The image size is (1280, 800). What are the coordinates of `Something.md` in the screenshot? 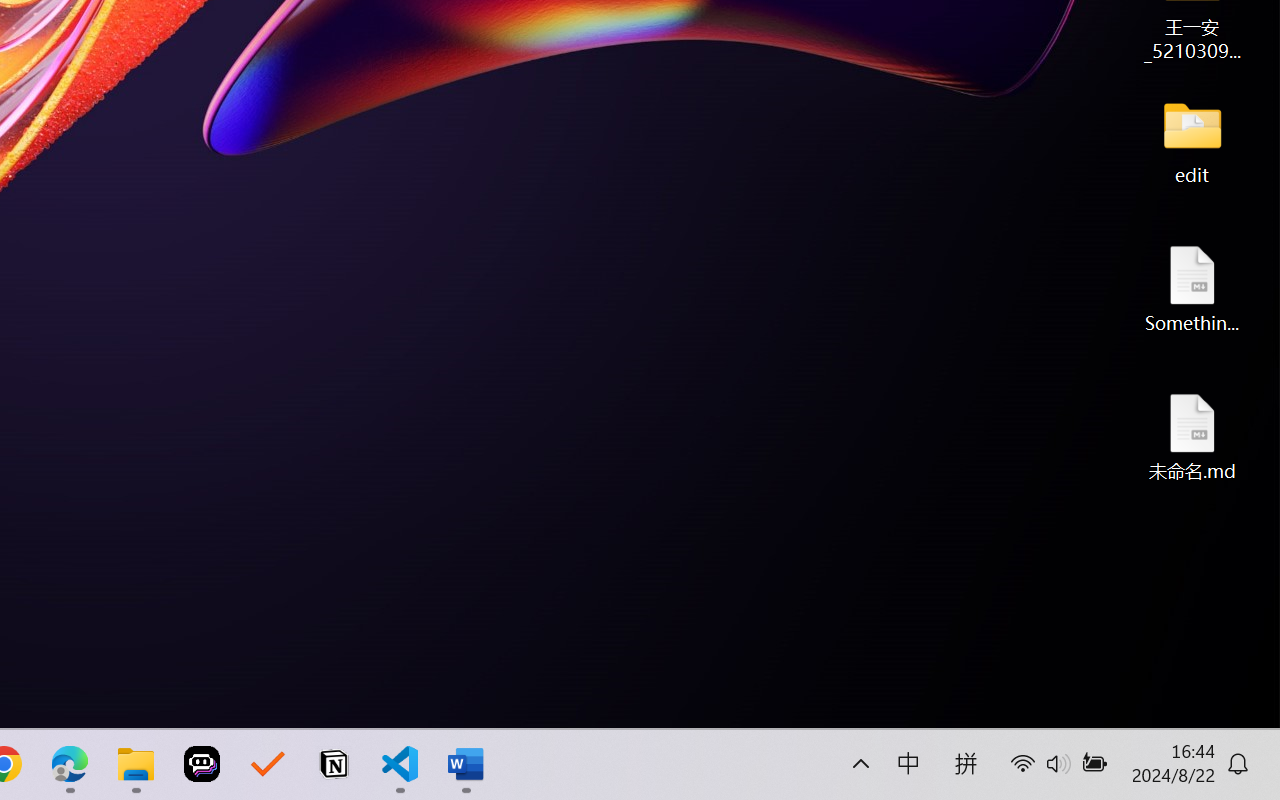 It's located at (1192, 288).